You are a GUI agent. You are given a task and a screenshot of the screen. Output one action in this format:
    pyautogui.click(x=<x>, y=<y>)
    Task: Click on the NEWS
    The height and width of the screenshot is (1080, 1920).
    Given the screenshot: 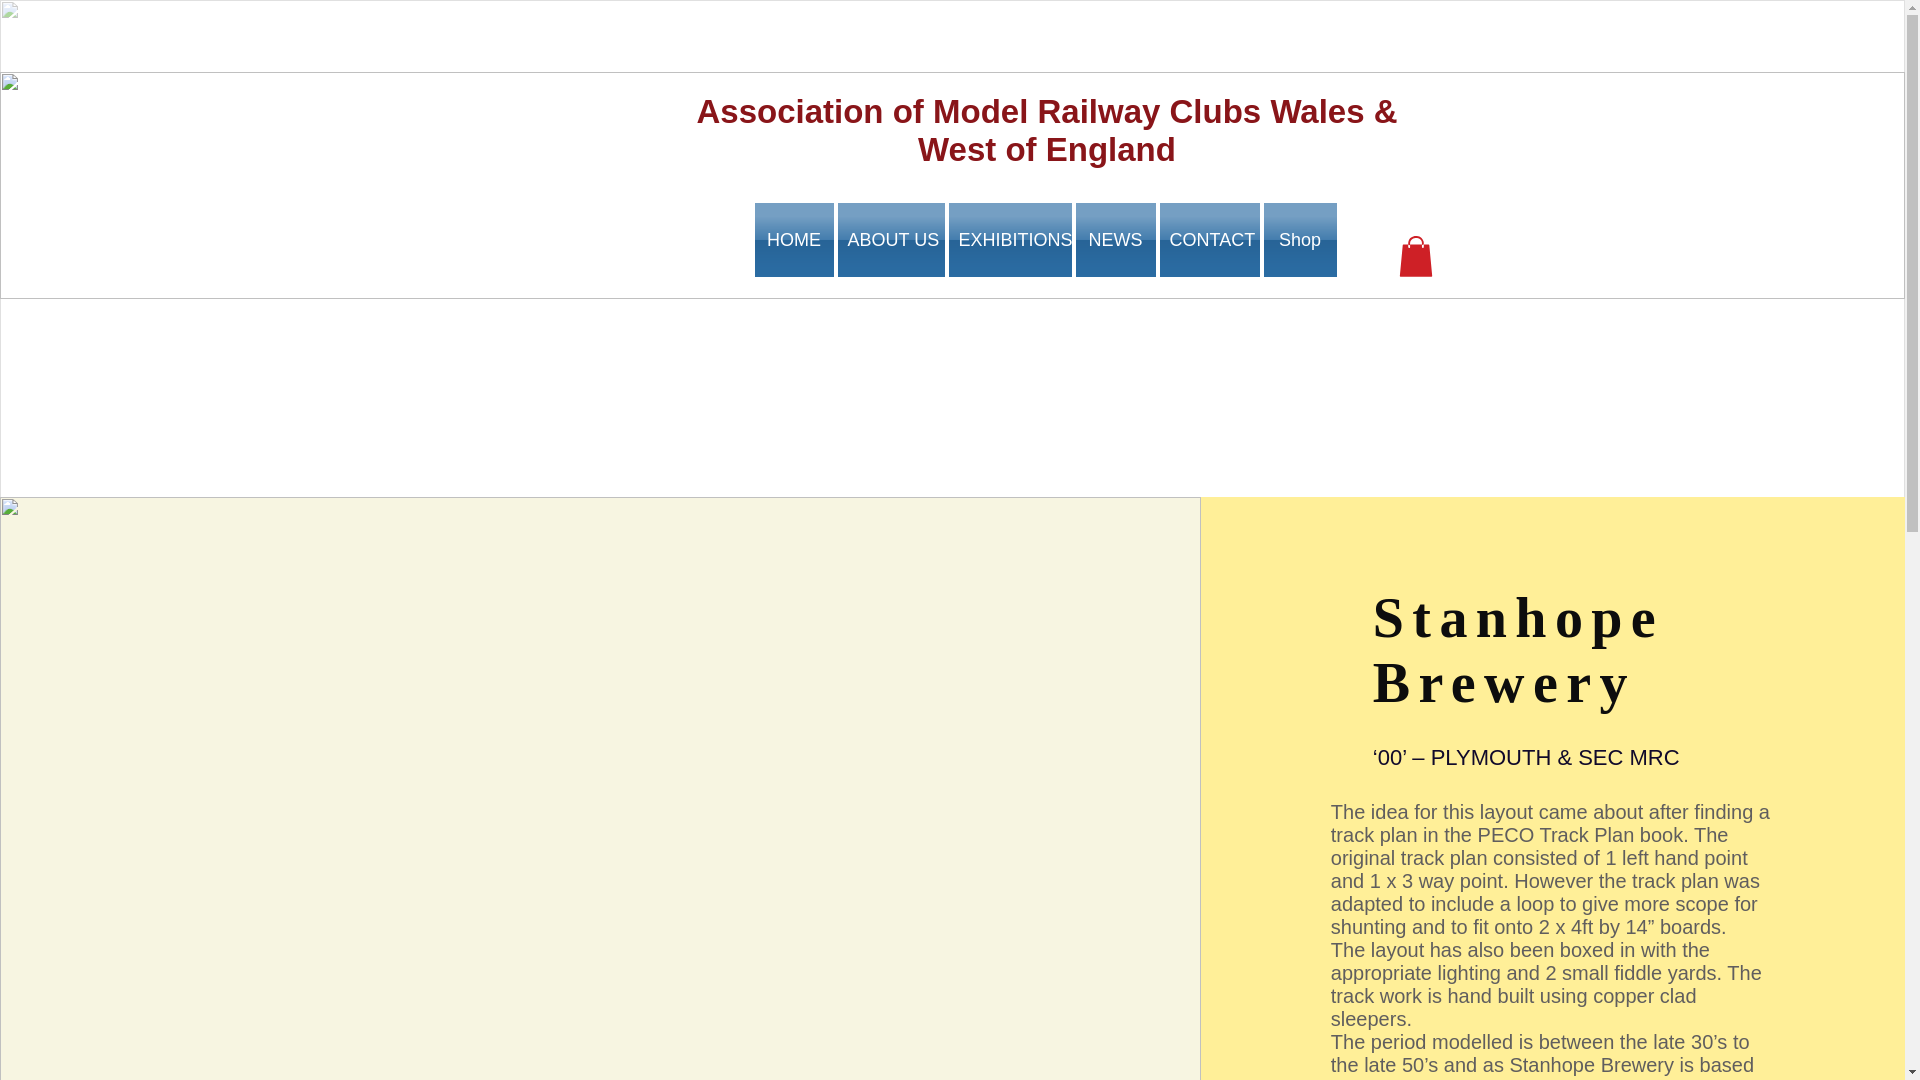 What is the action you would take?
    pyautogui.click(x=1115, y=240)
    